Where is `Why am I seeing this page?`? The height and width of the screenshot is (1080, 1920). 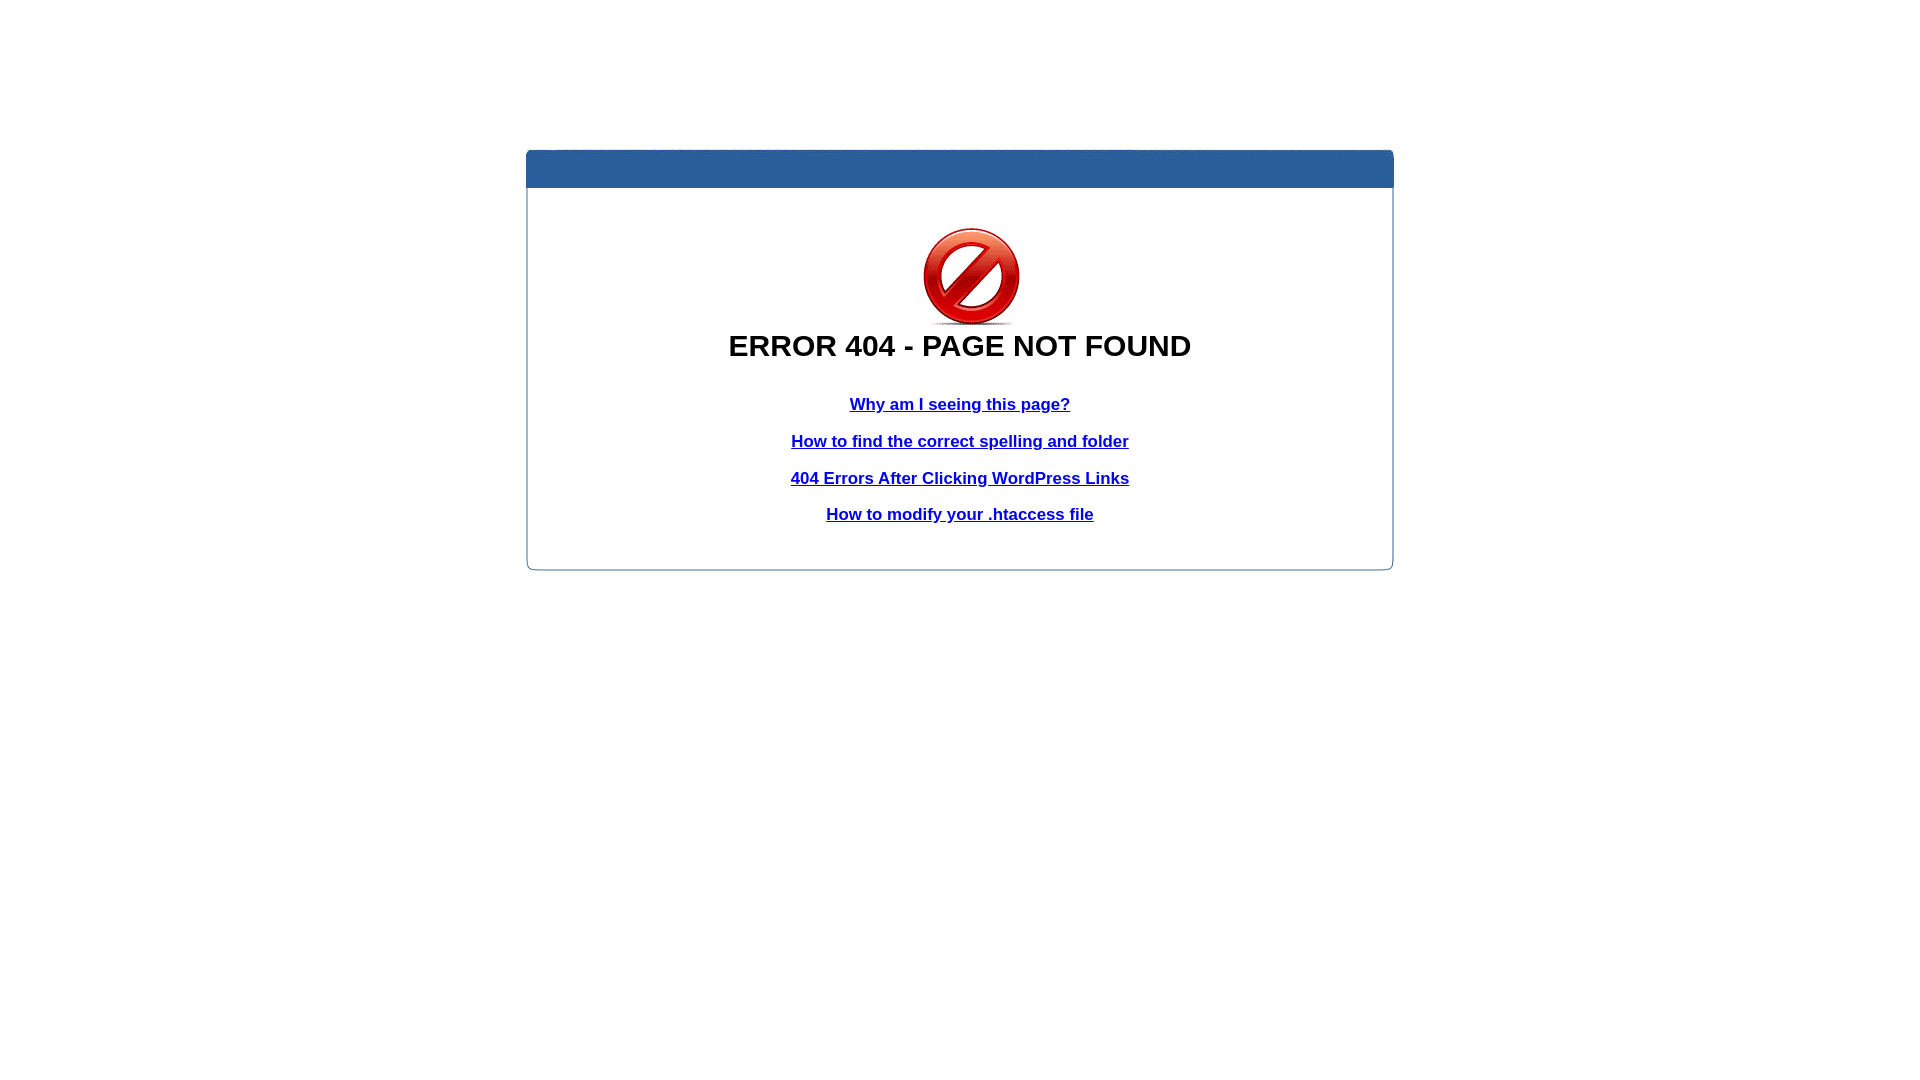 Why am I seeing this page? is located at coordinates (960, 404).